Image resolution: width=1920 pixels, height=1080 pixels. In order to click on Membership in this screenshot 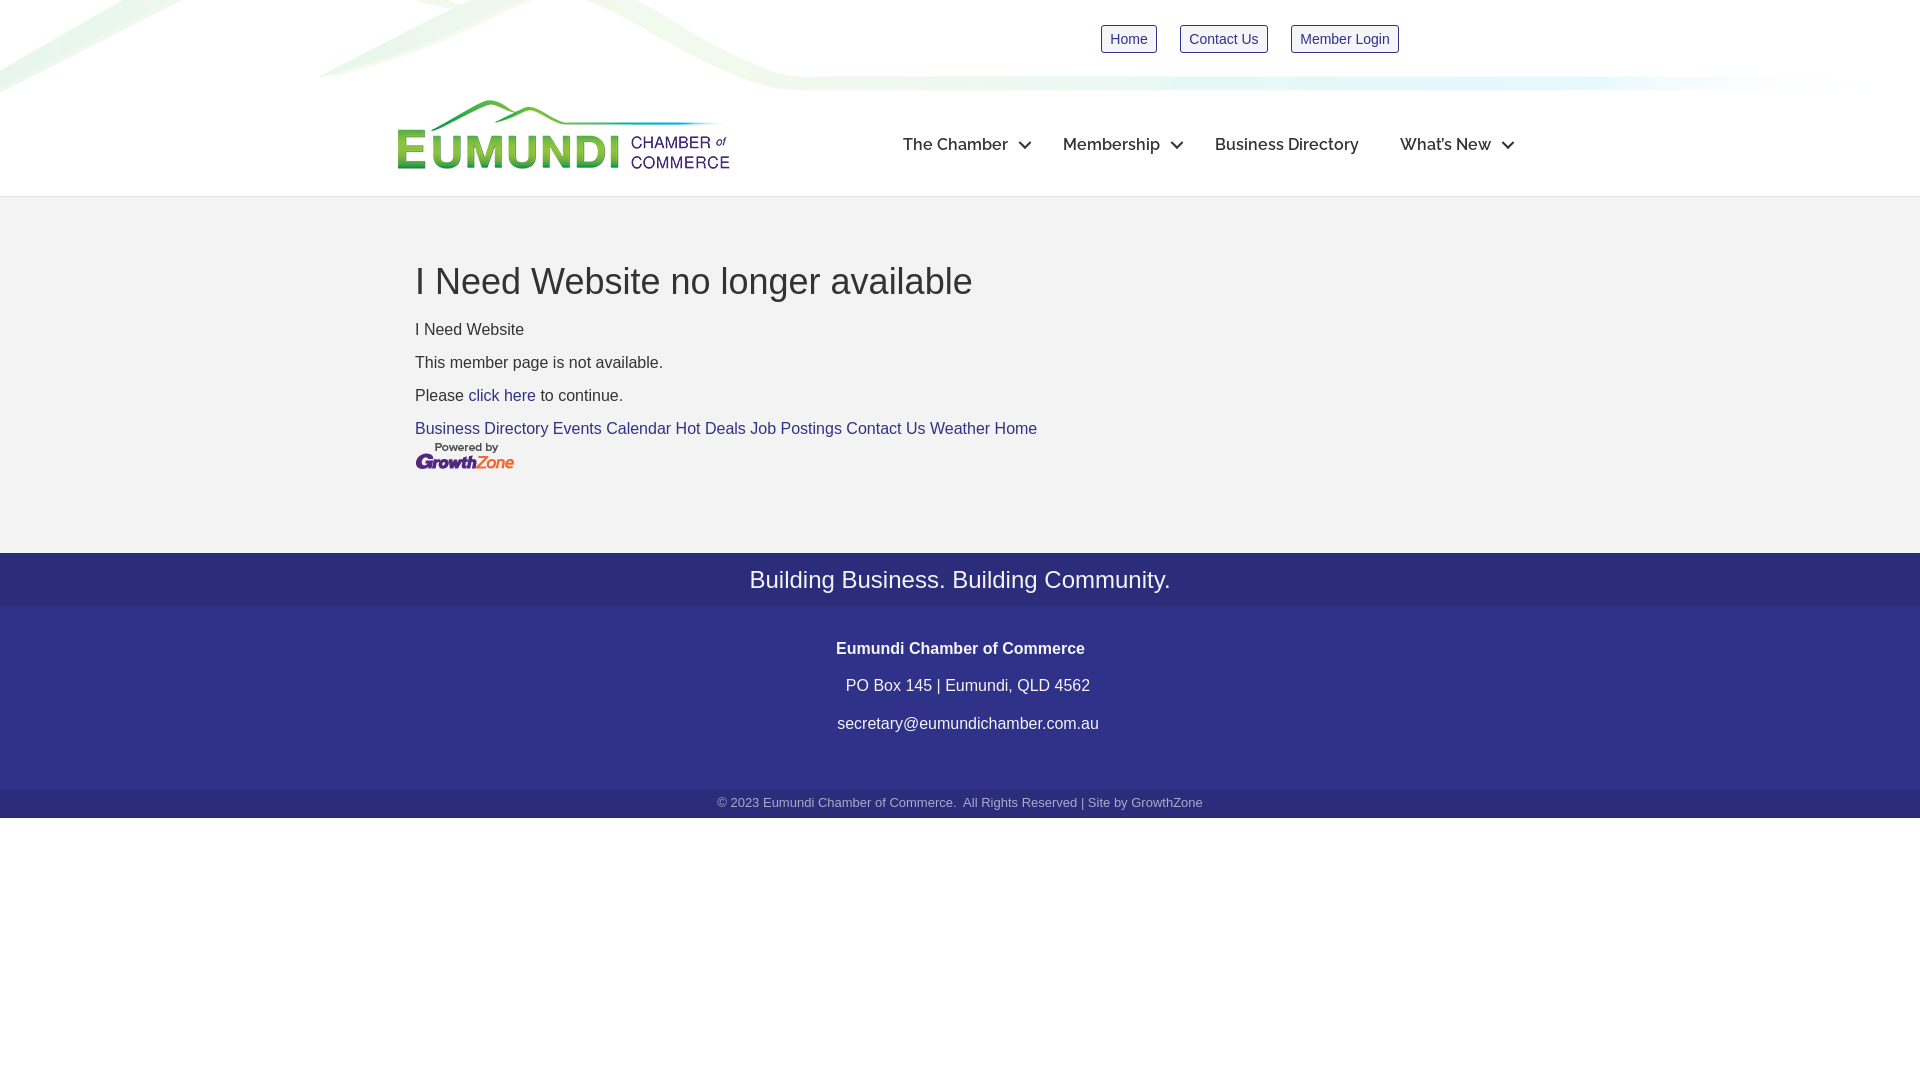, I will do `click(1118, 144)`.